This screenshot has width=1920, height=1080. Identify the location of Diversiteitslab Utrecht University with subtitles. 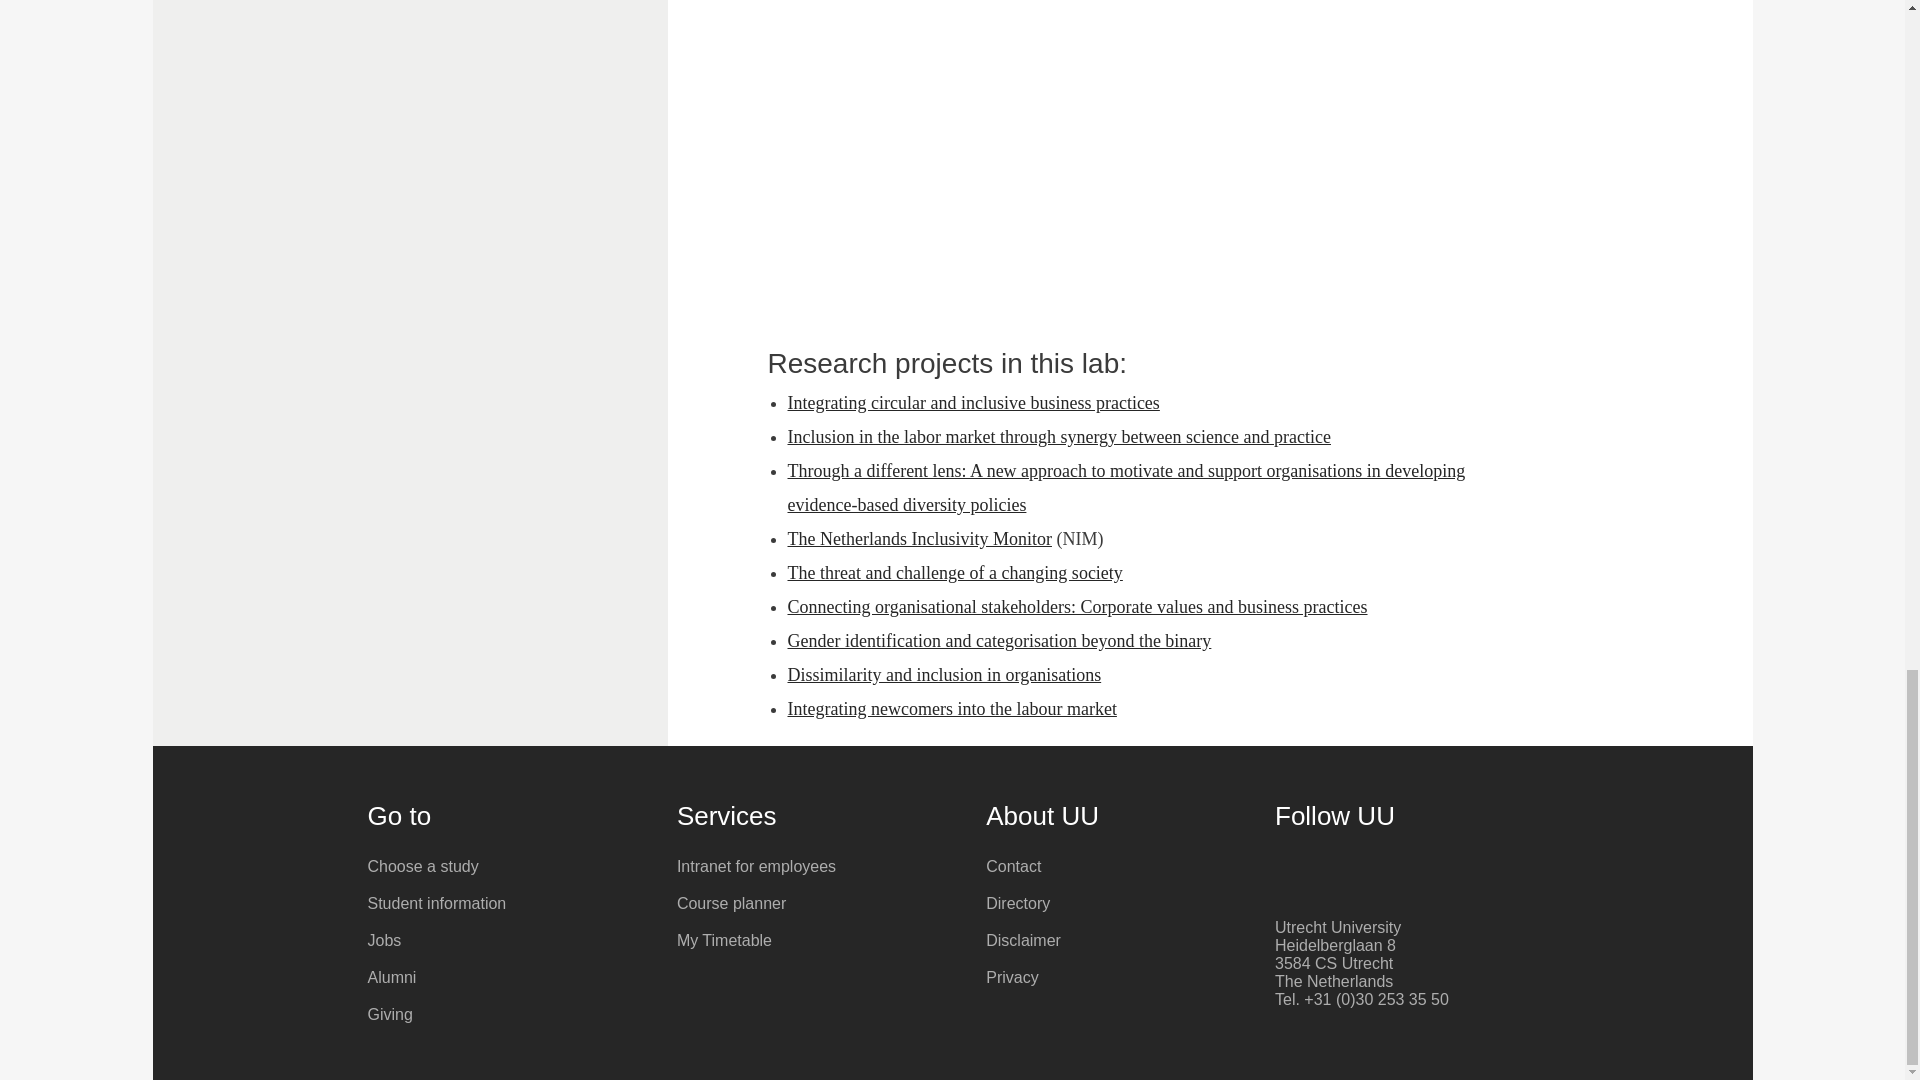
(1152, 150).